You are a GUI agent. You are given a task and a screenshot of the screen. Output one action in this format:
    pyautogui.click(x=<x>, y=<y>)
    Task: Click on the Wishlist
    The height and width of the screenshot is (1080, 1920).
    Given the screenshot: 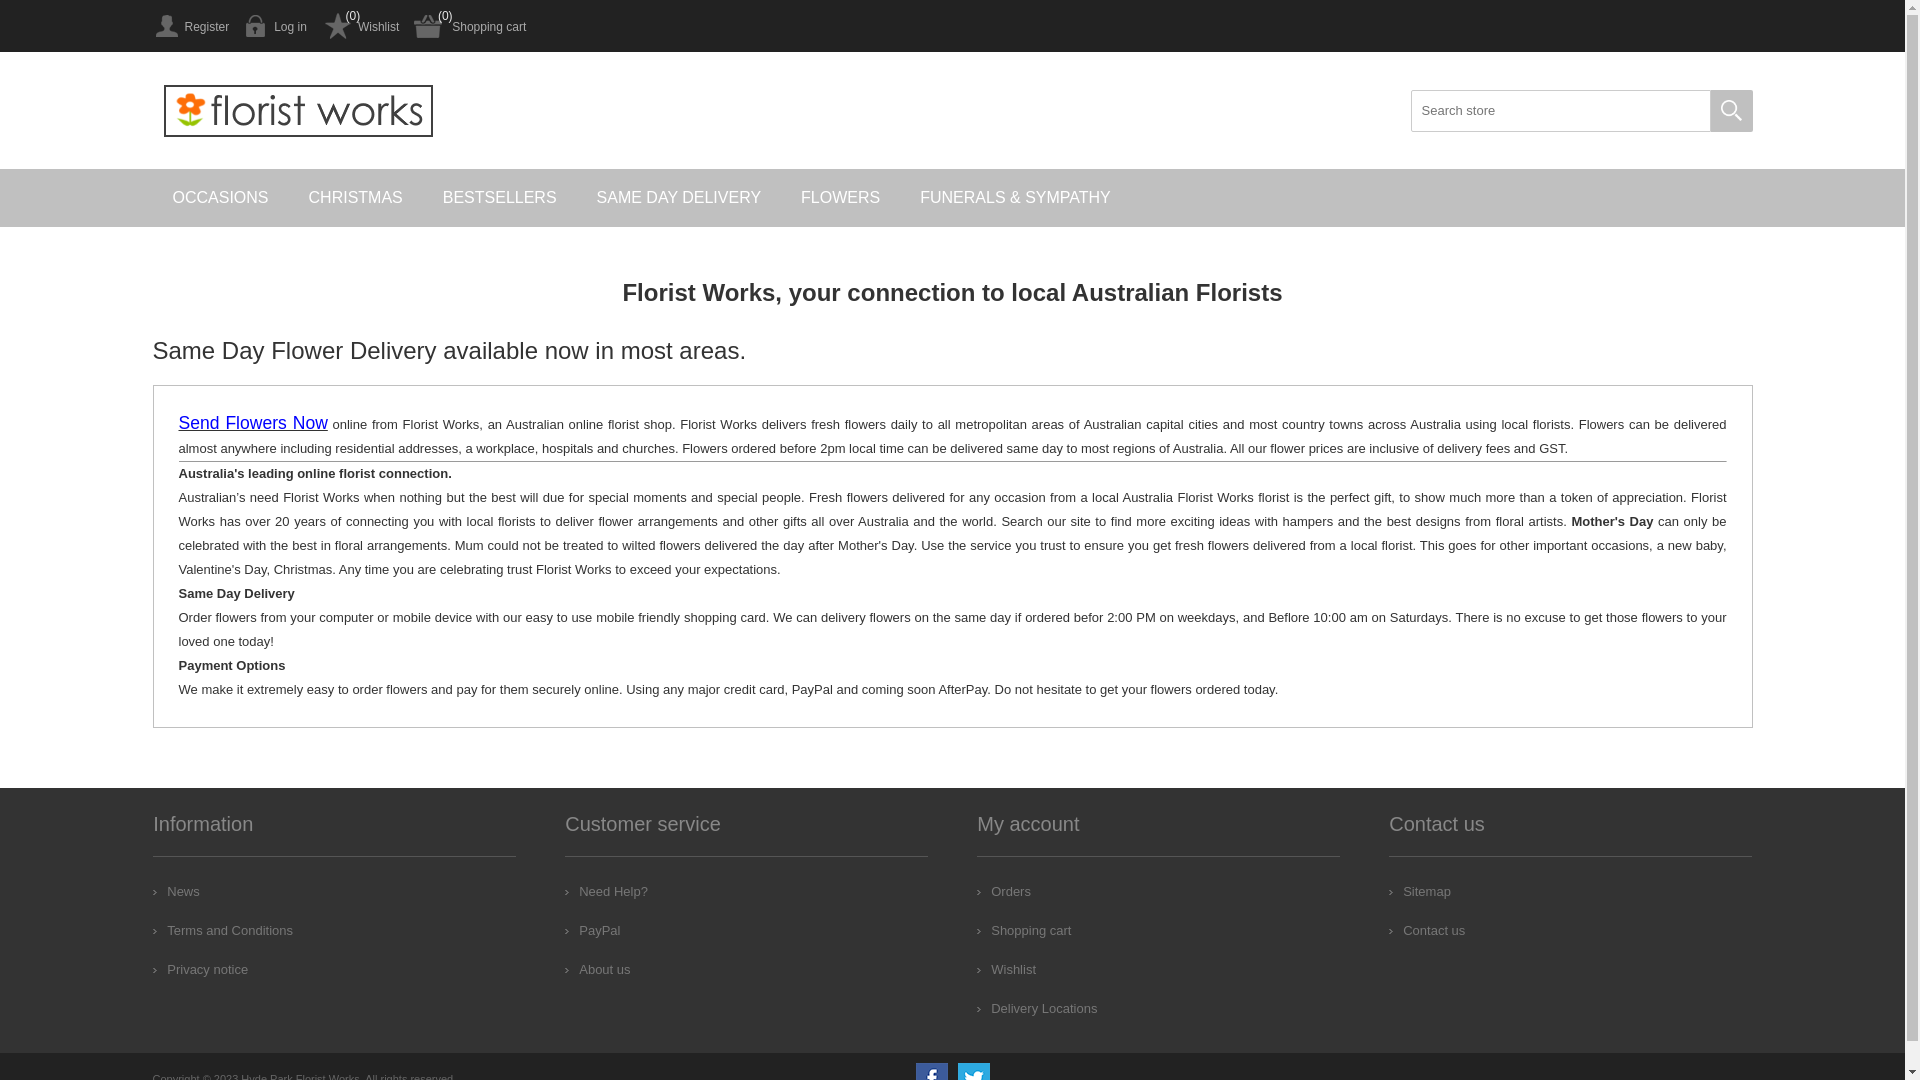 What is the action you would take?
    pyautogui.click(x=1006, y=970)
    